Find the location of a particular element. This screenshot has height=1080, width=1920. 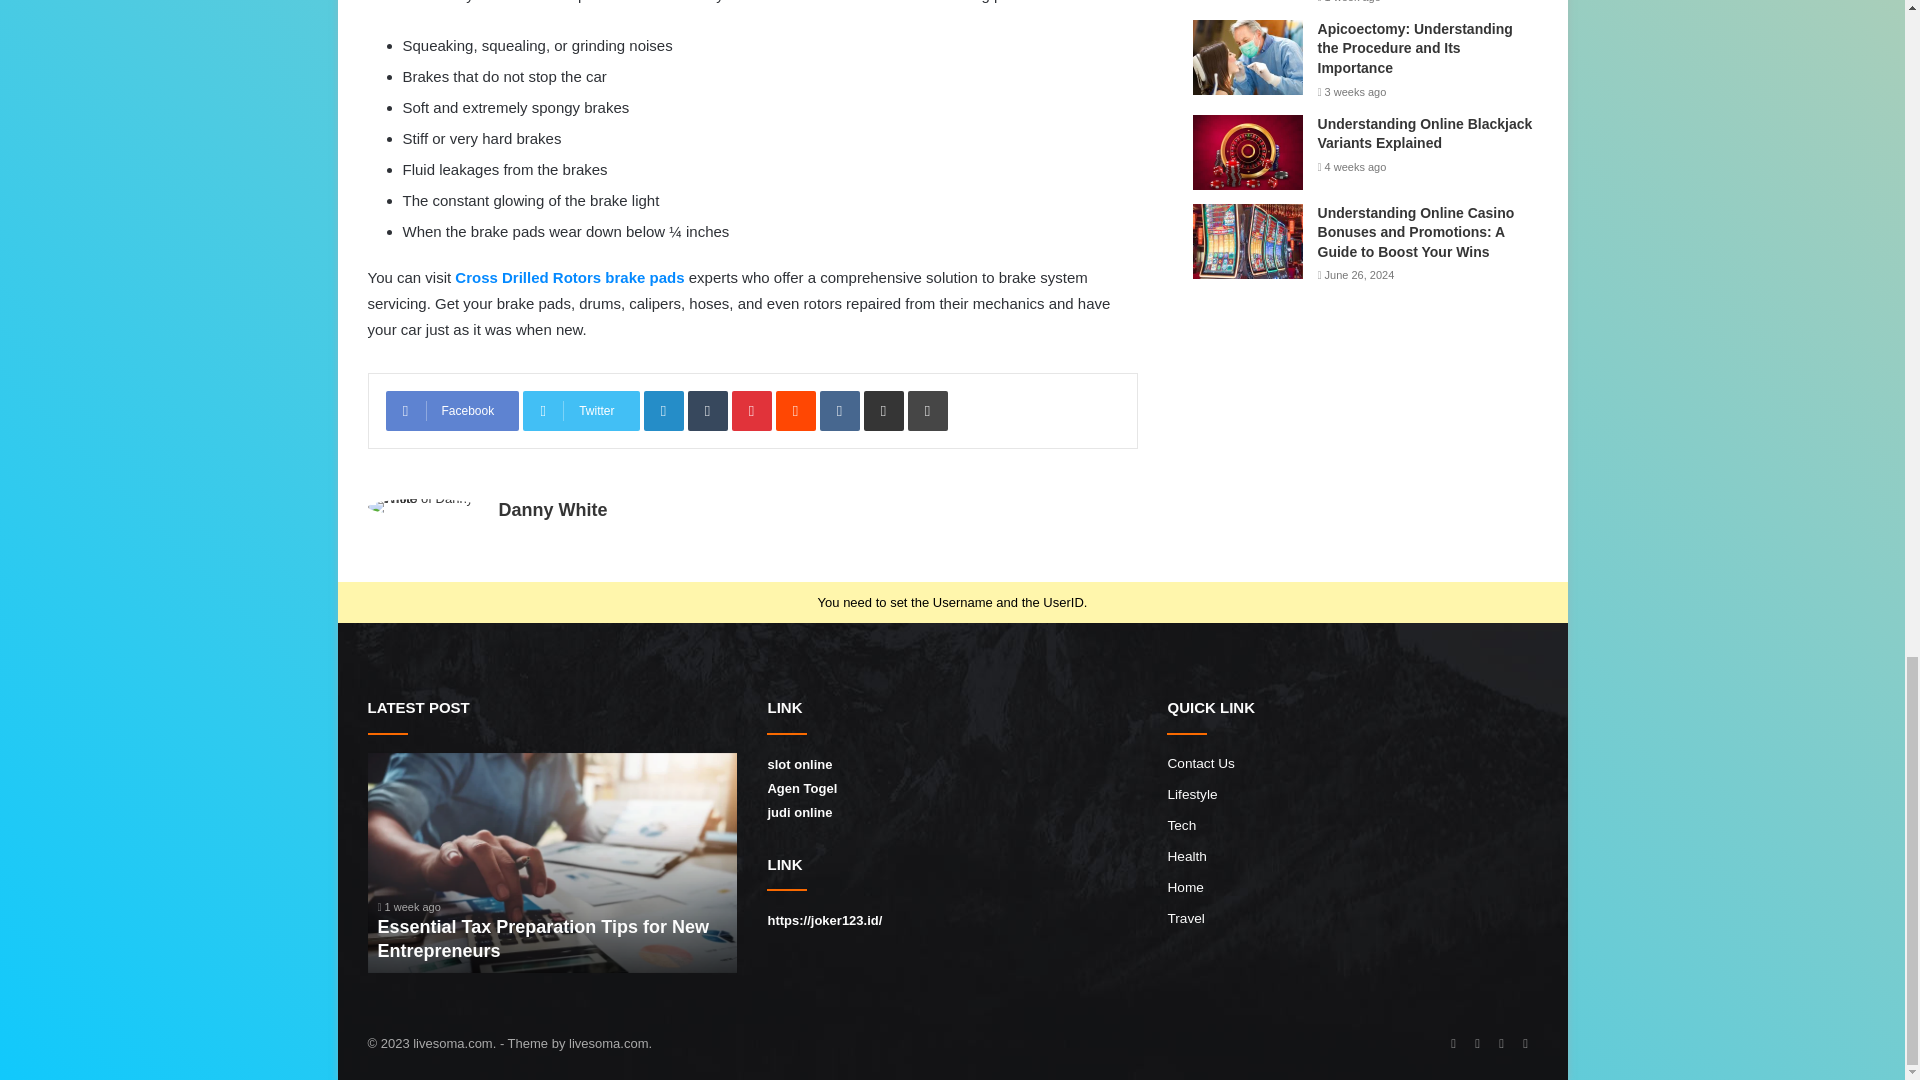

Essential Tax Preparation Tips for New Entrepreneurs is located at coordinates (543, 938).